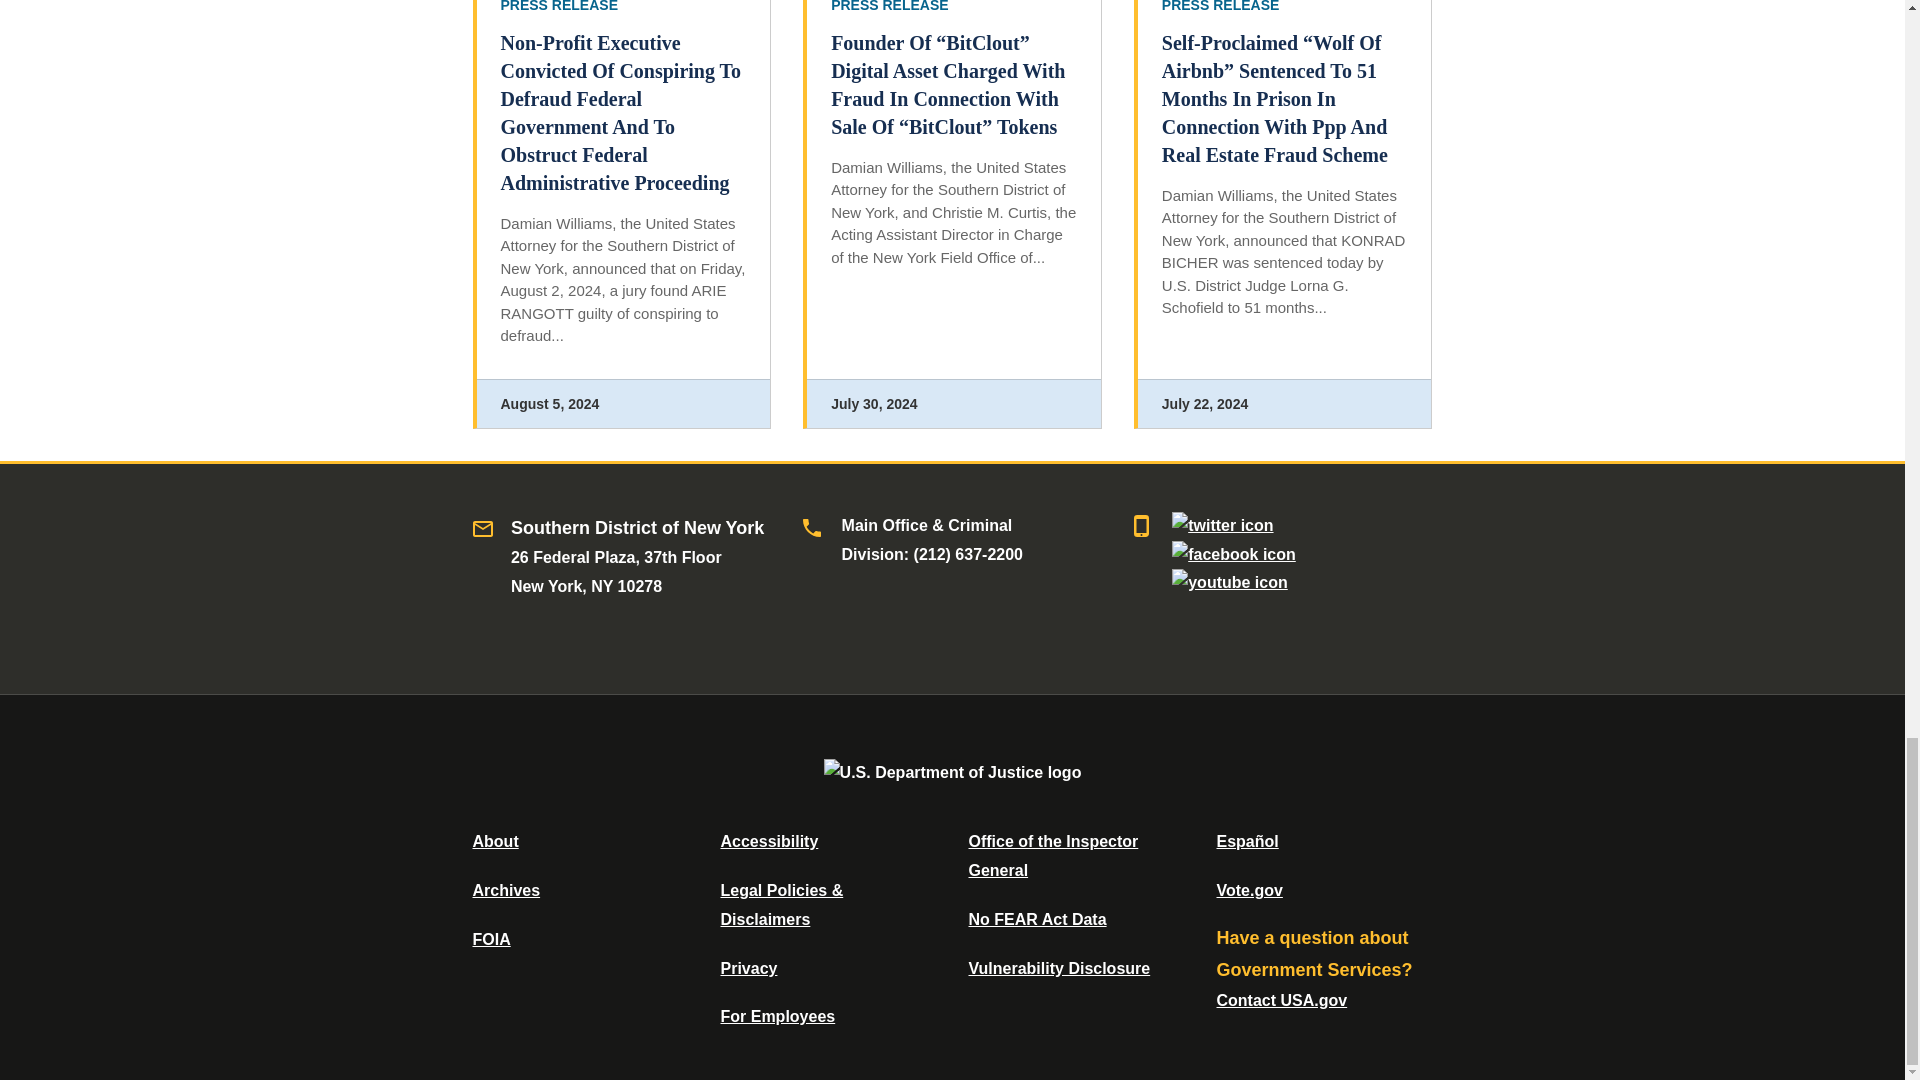 The image size is (1920, 1080). I want to click on Legal Policies and Disclaimers, so click(781, 904).